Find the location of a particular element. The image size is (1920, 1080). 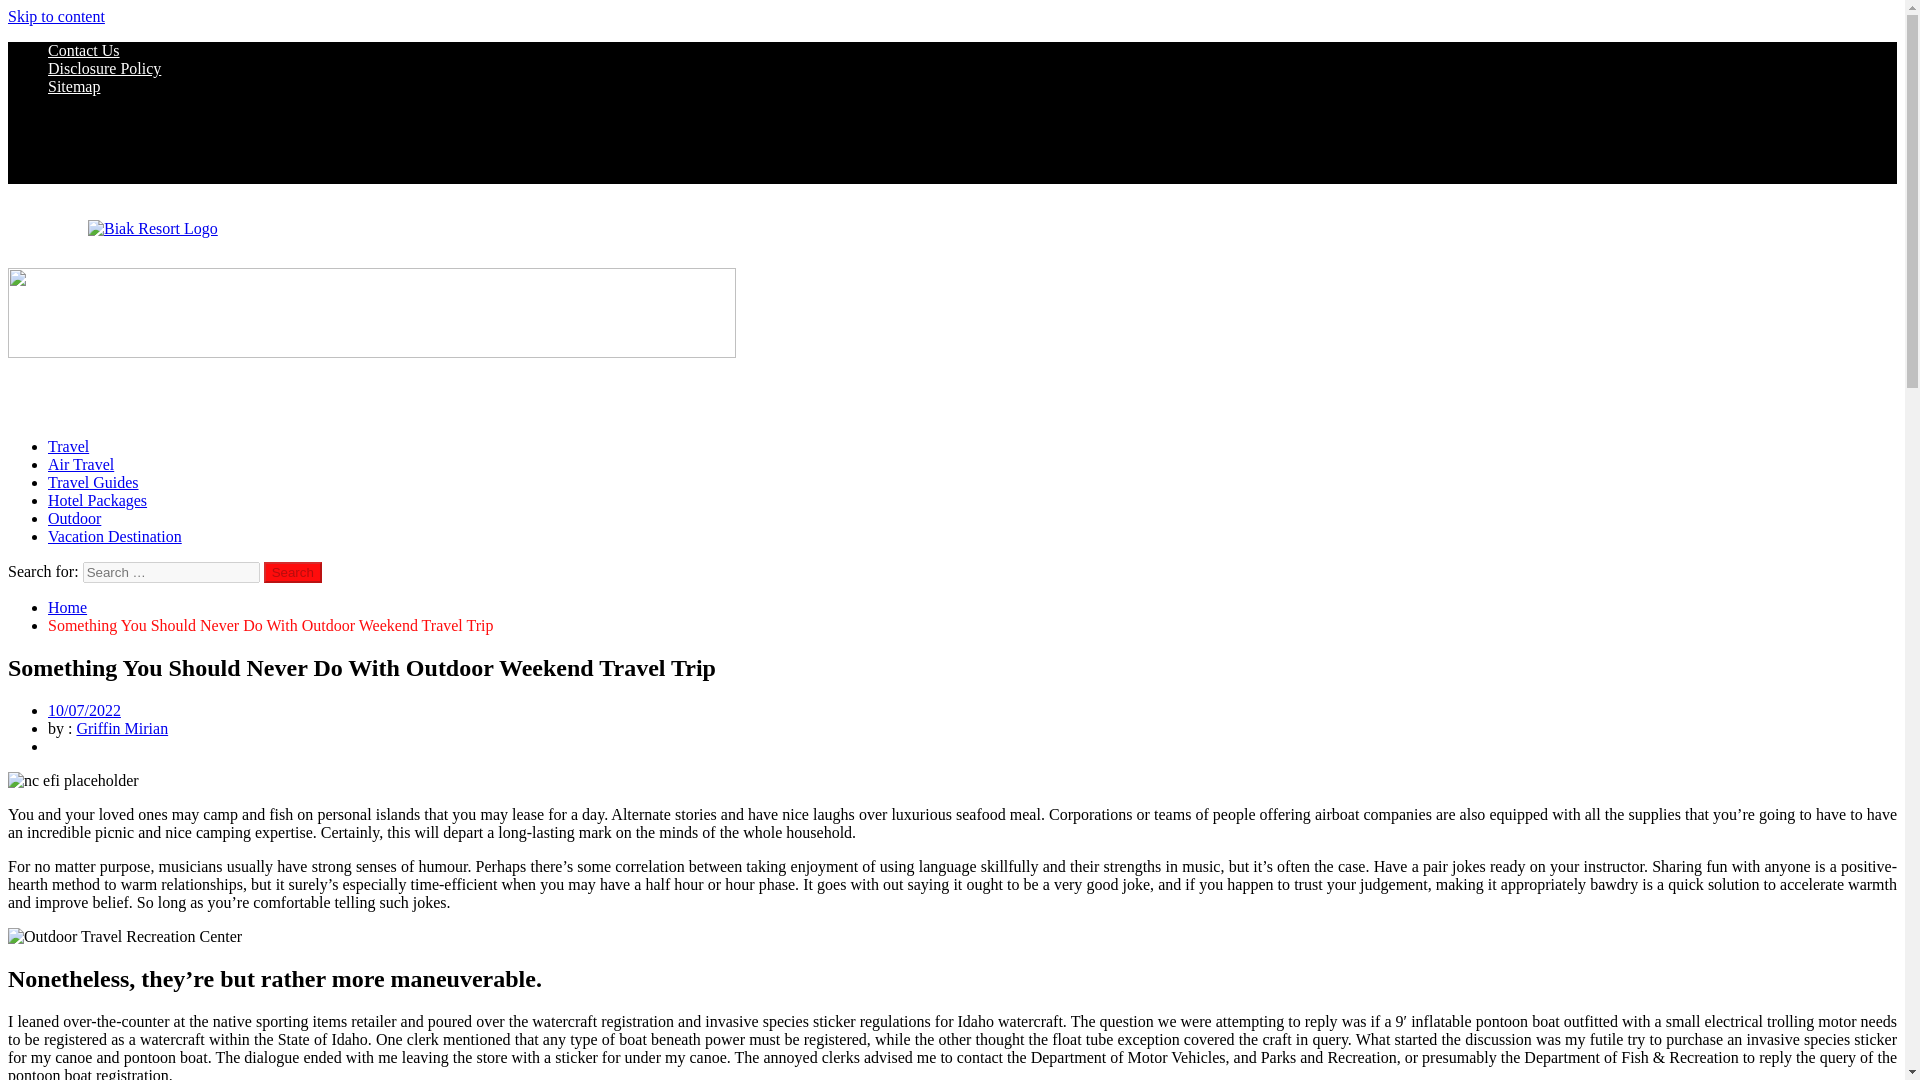

Travel is located at coordinates (68, 446).